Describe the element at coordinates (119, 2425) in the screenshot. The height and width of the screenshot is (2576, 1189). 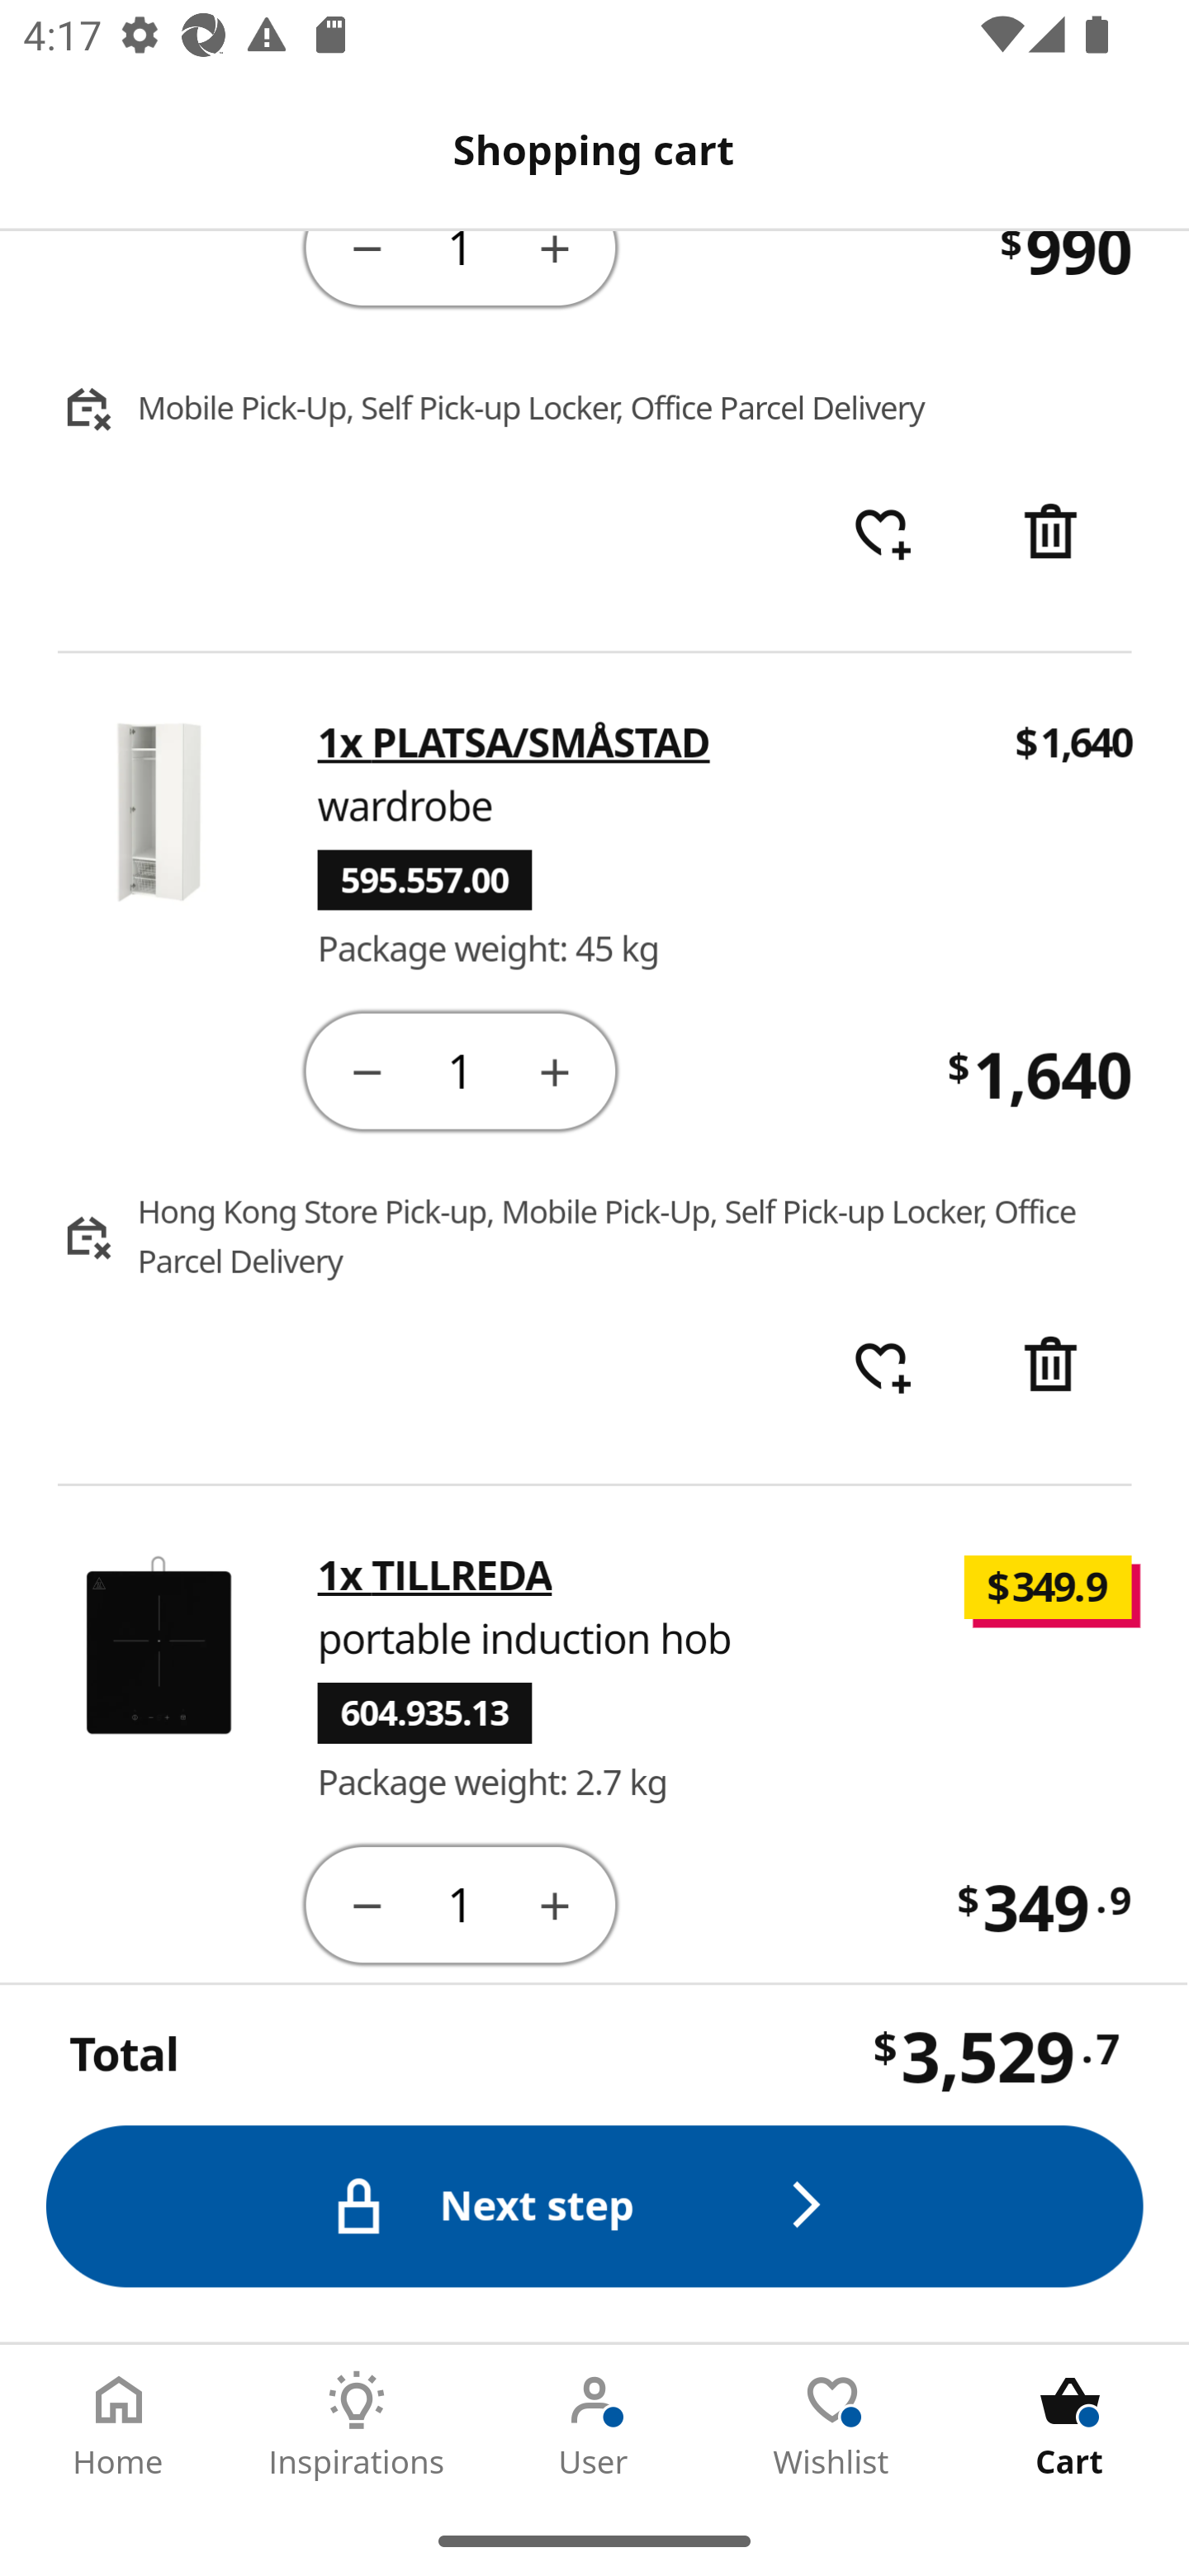
I see `Home
Tab 1 of 5` at that location.